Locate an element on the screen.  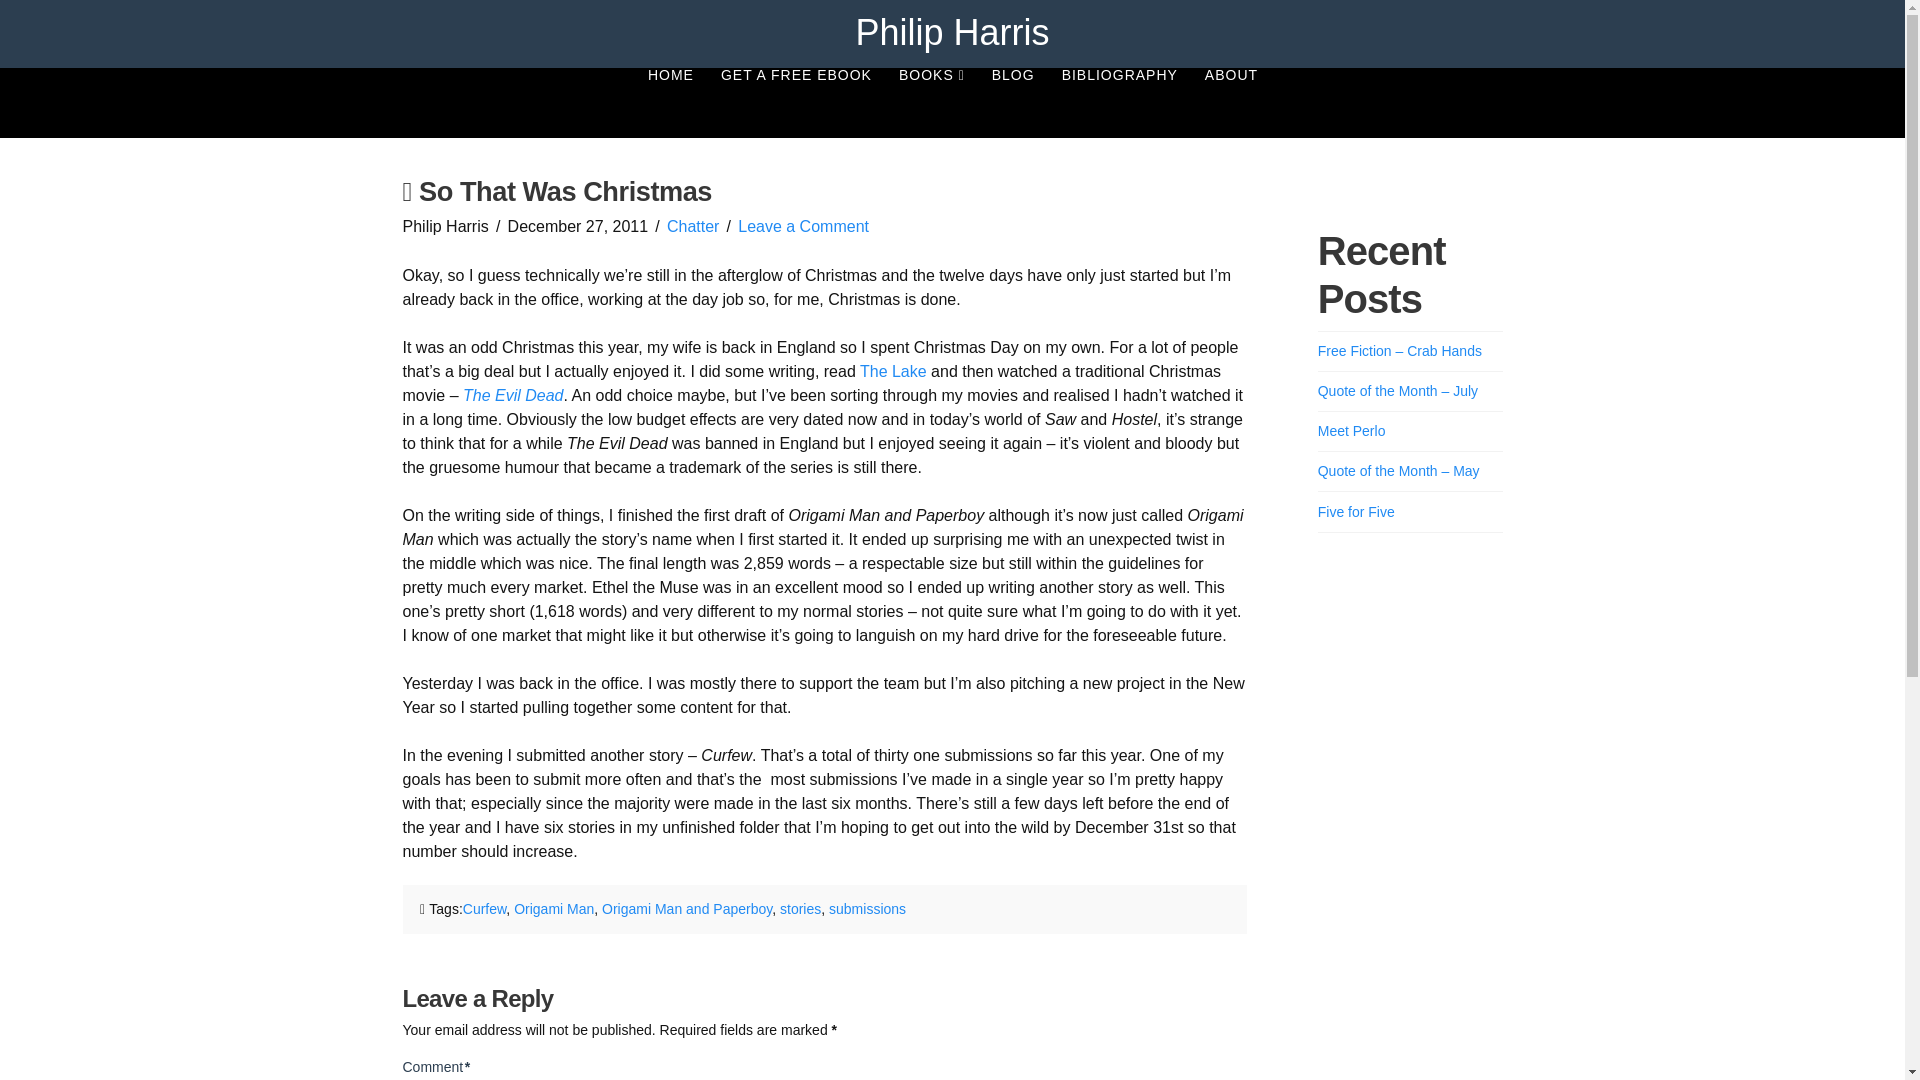
The Evil Dead is located at coordinates (513, 394).